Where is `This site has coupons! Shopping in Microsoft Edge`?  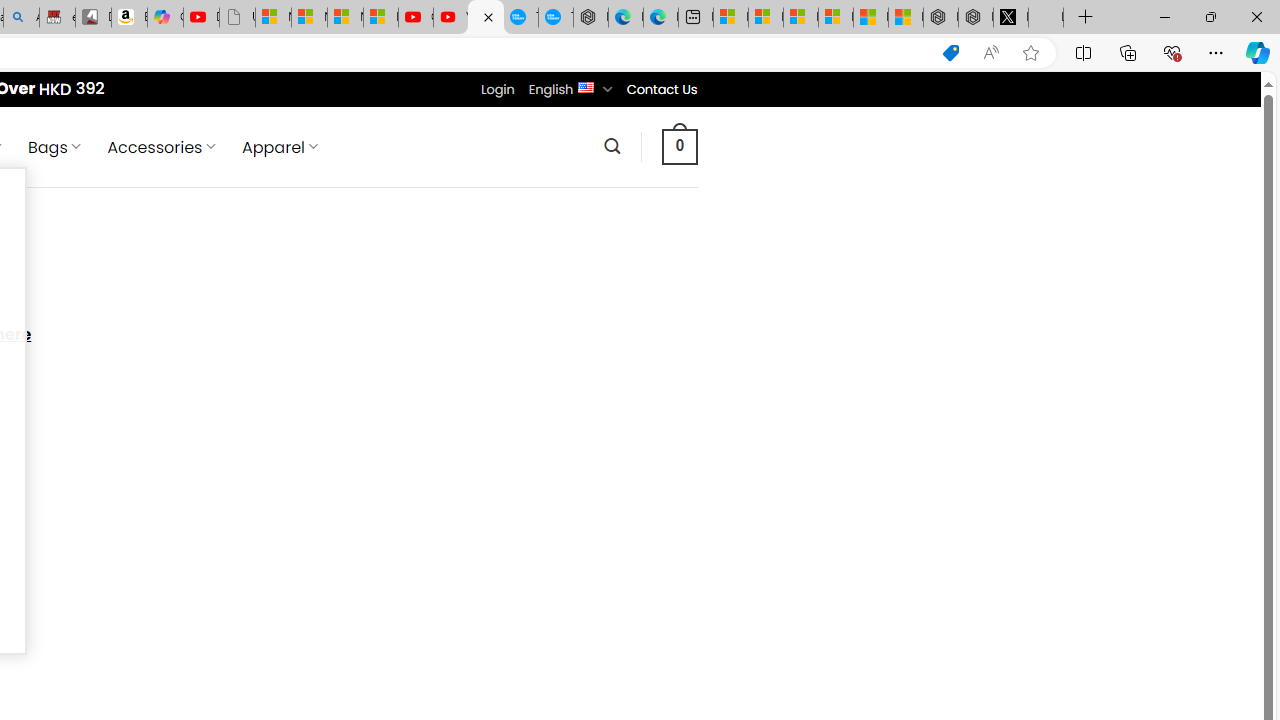 This site has coupons! Shopping in Microsoft Edge is located at coordinates (950, 53).